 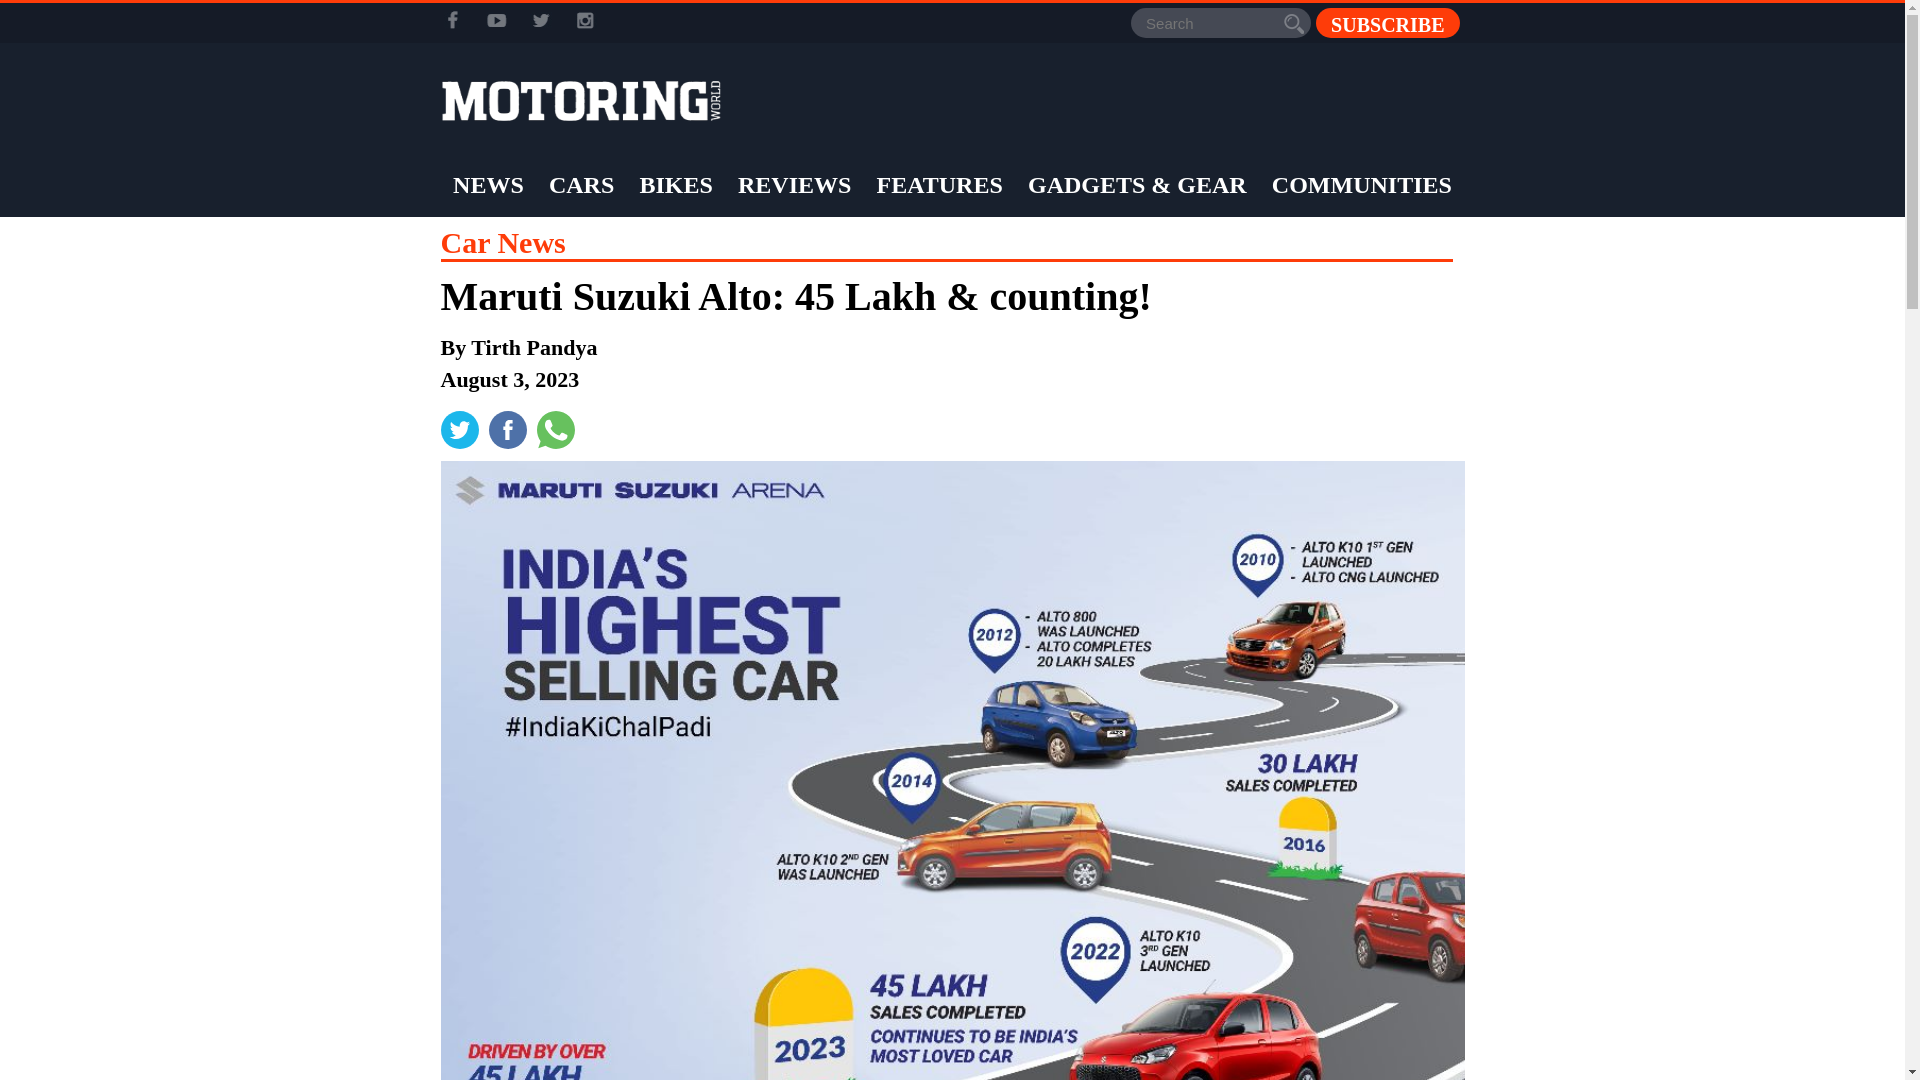 I want to click on FEATURES, so click(x=940, y=185).